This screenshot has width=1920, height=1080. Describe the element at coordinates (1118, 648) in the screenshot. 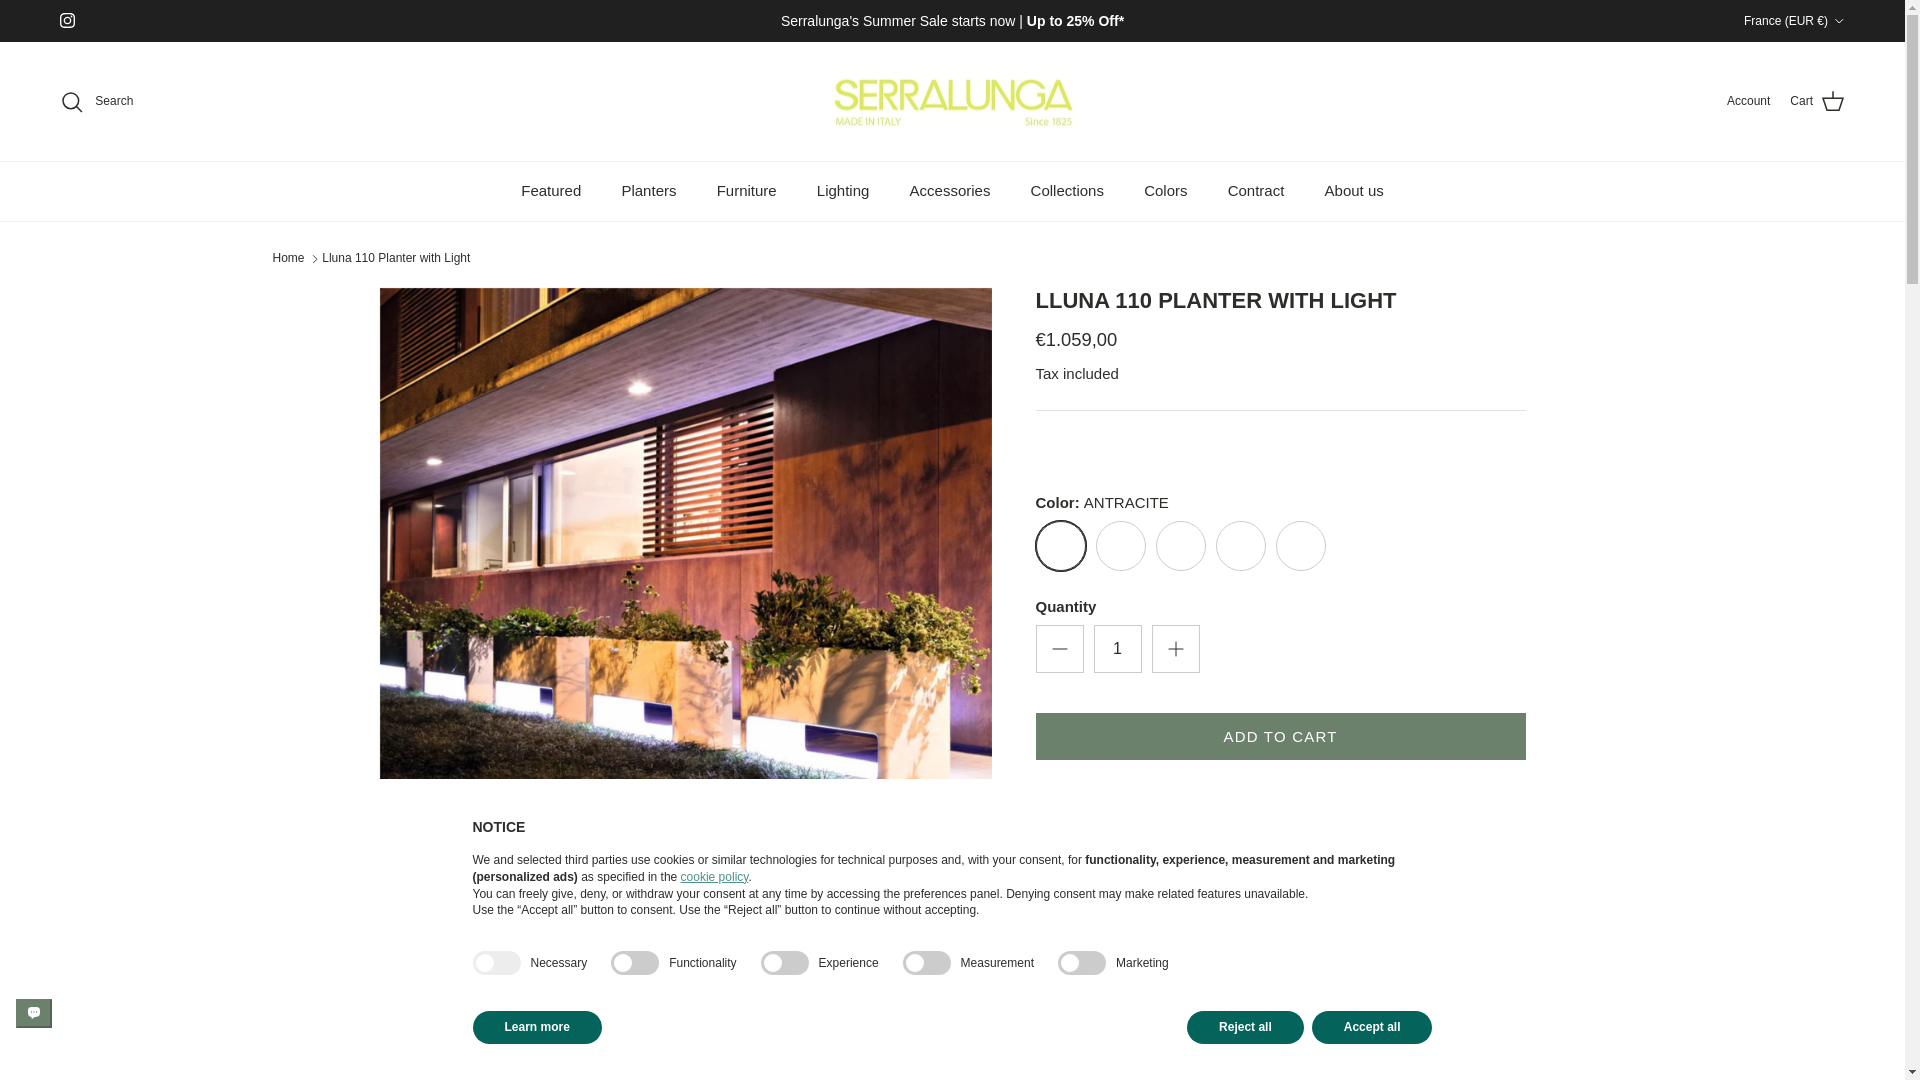

I see `1` at that location.